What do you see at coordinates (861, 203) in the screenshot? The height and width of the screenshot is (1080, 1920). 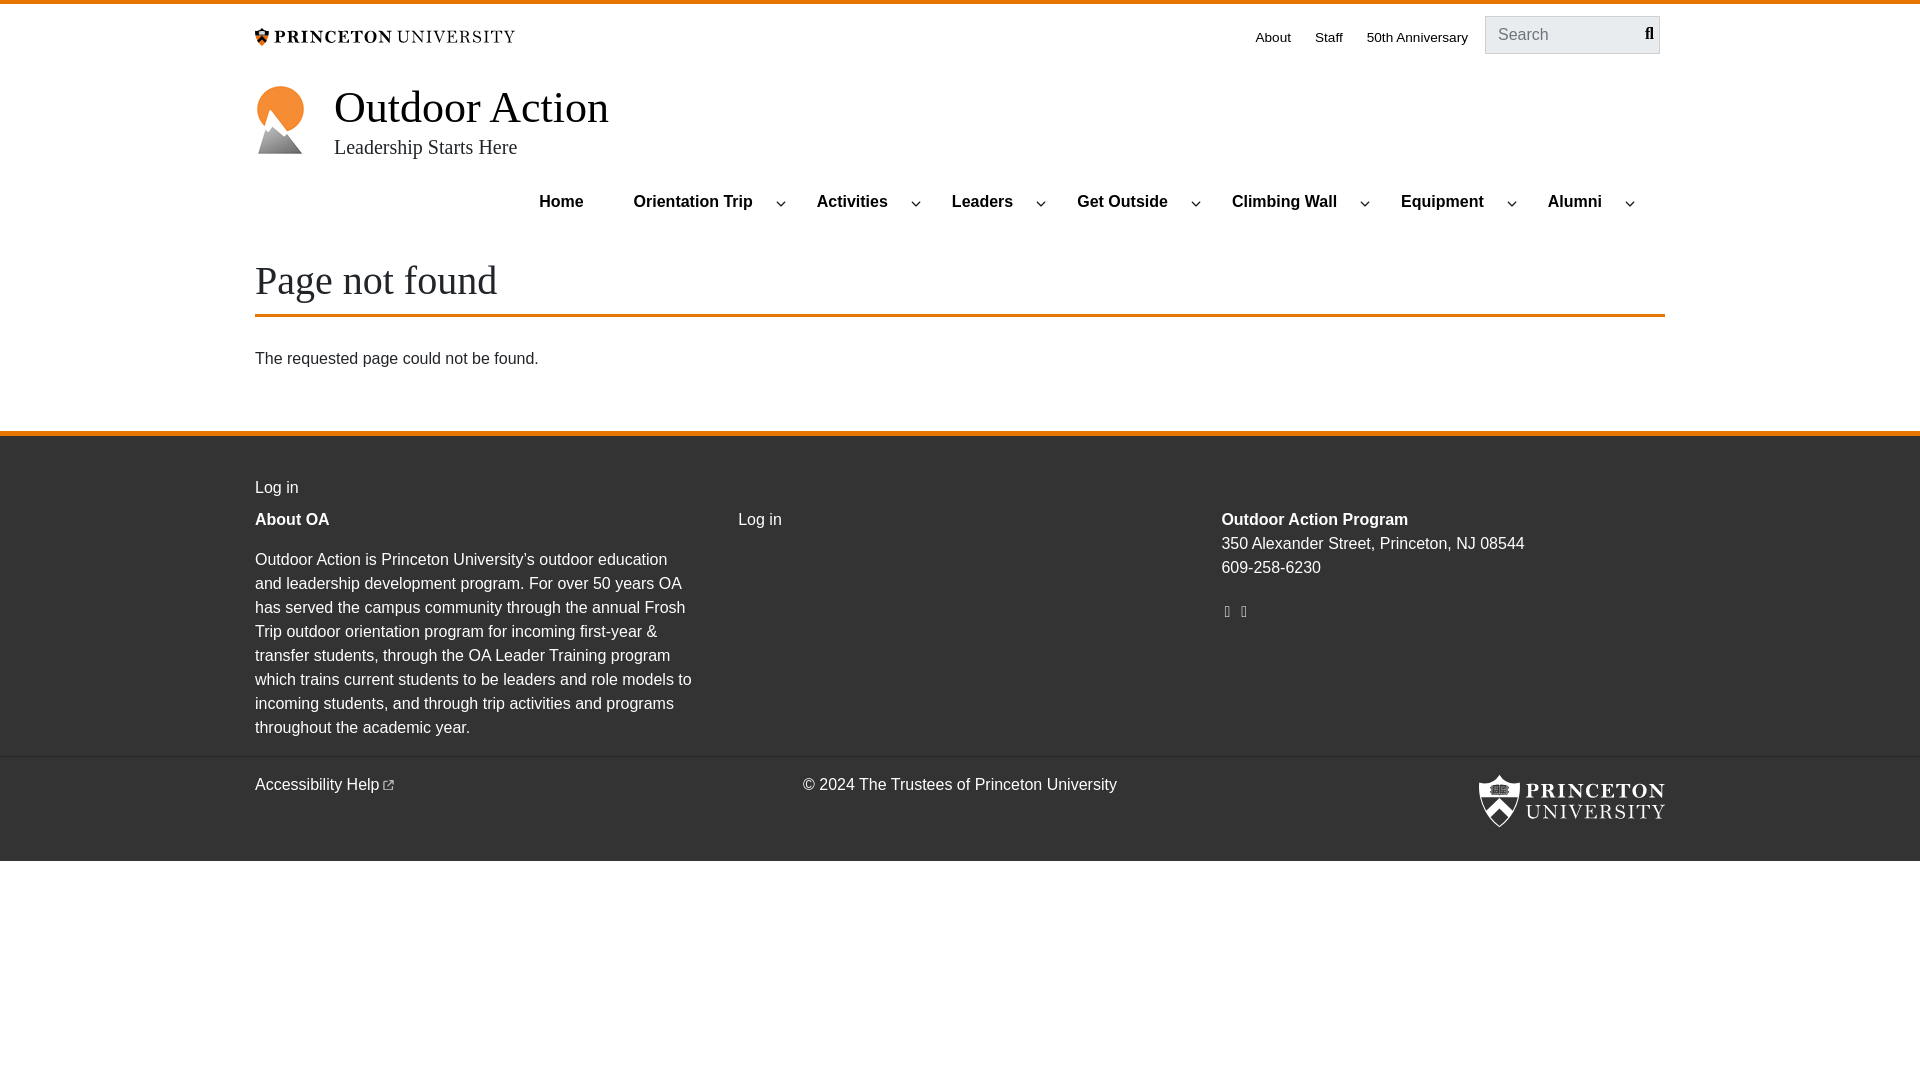 I see `Activities` at bounding box center [861, 203].